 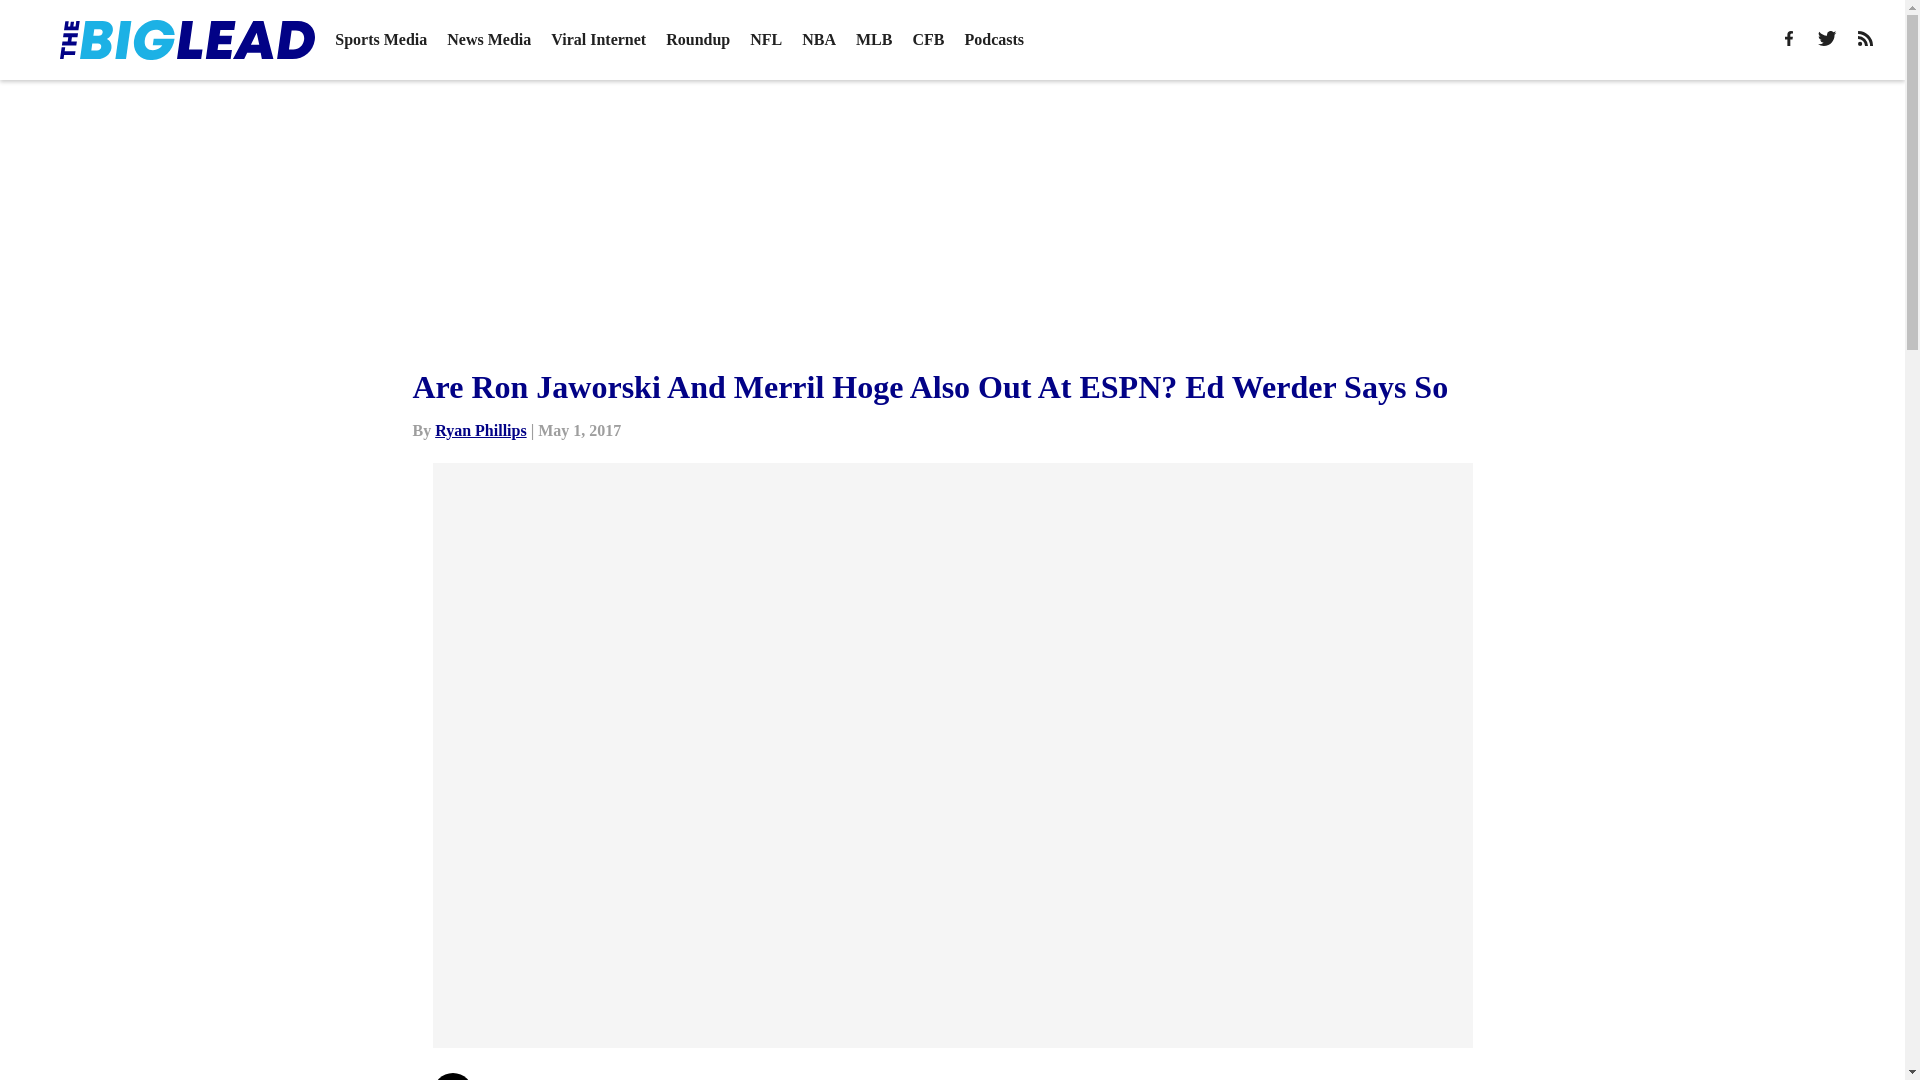 I want to click on Podcasts, so click(x=993, y=40).